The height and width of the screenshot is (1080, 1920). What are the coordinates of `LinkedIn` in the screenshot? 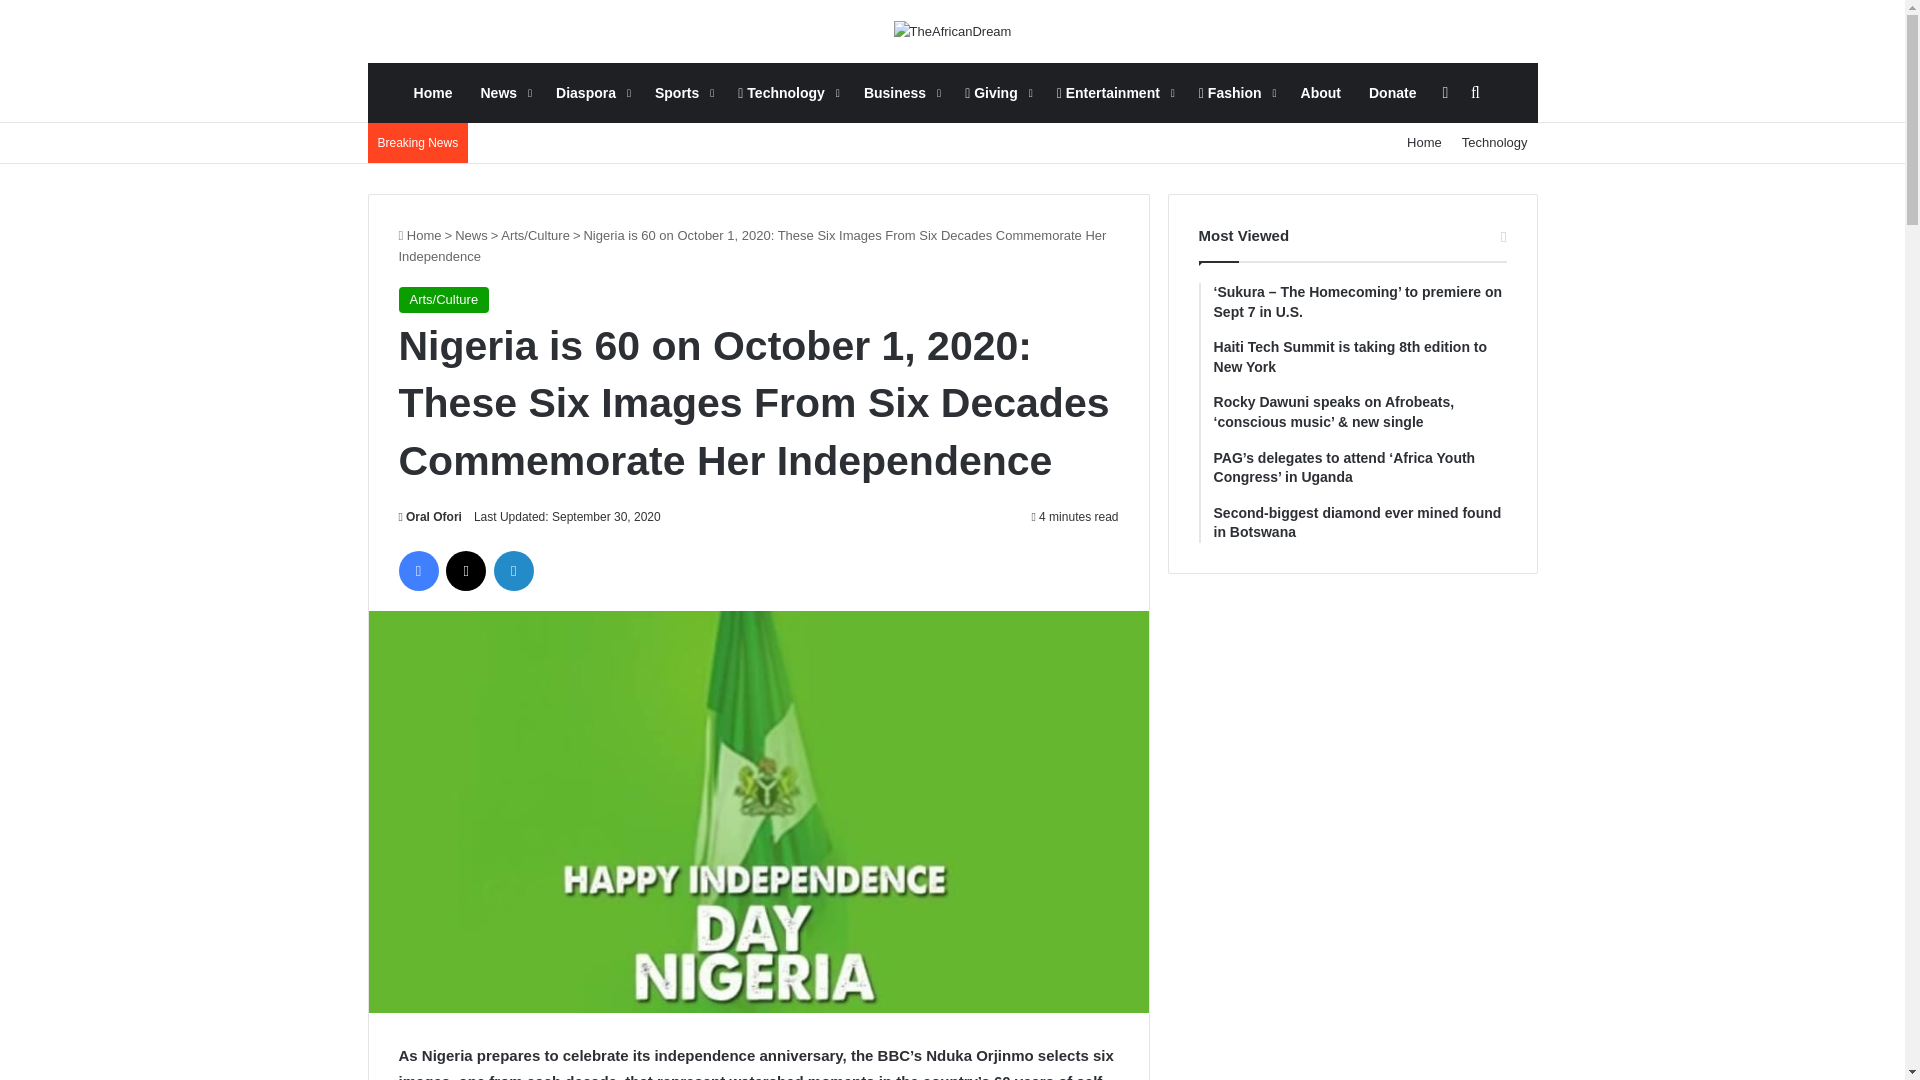 It's located at (513, 570).